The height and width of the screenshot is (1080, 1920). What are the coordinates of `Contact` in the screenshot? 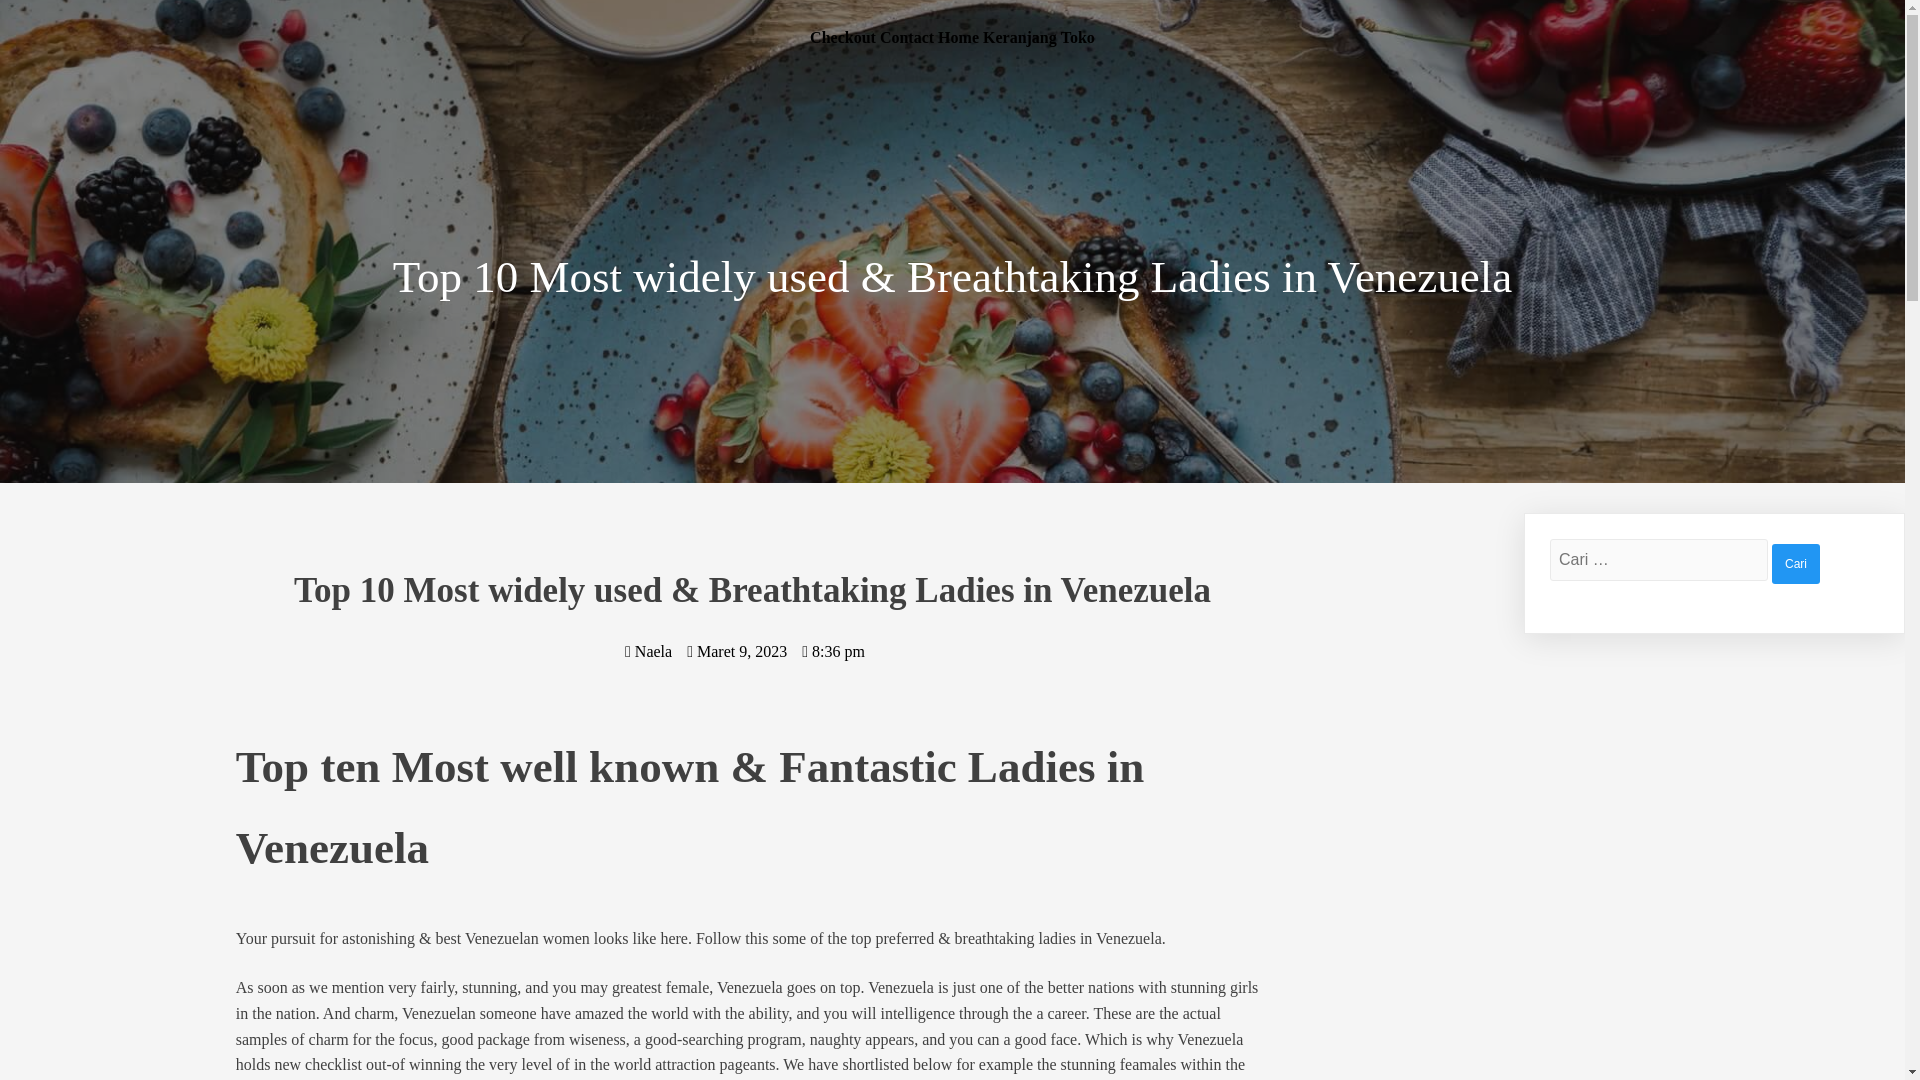 It's located at (906, 37).